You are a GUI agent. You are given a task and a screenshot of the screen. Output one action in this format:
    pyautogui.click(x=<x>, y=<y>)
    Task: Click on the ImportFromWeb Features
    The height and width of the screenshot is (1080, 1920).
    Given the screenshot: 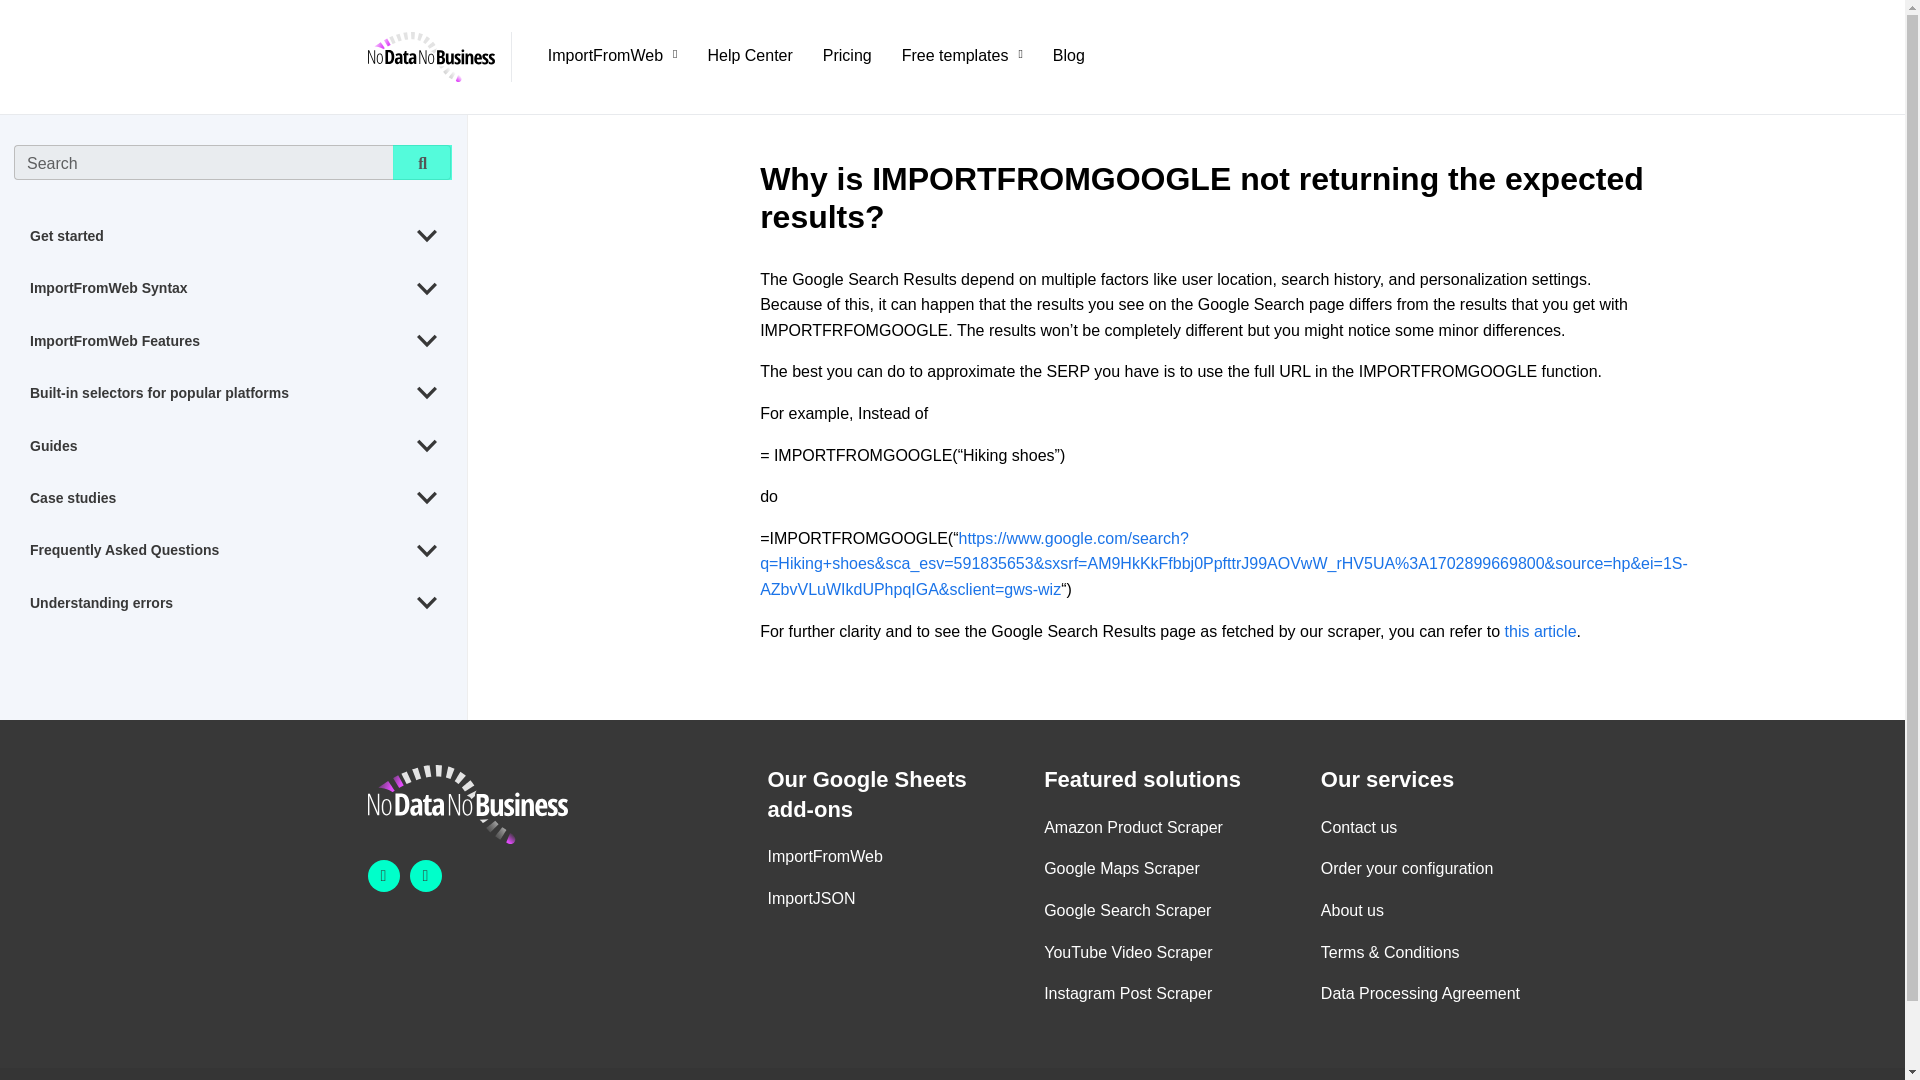 What is the action you would take?
    pyautogui.click(x=233, y=341)
    